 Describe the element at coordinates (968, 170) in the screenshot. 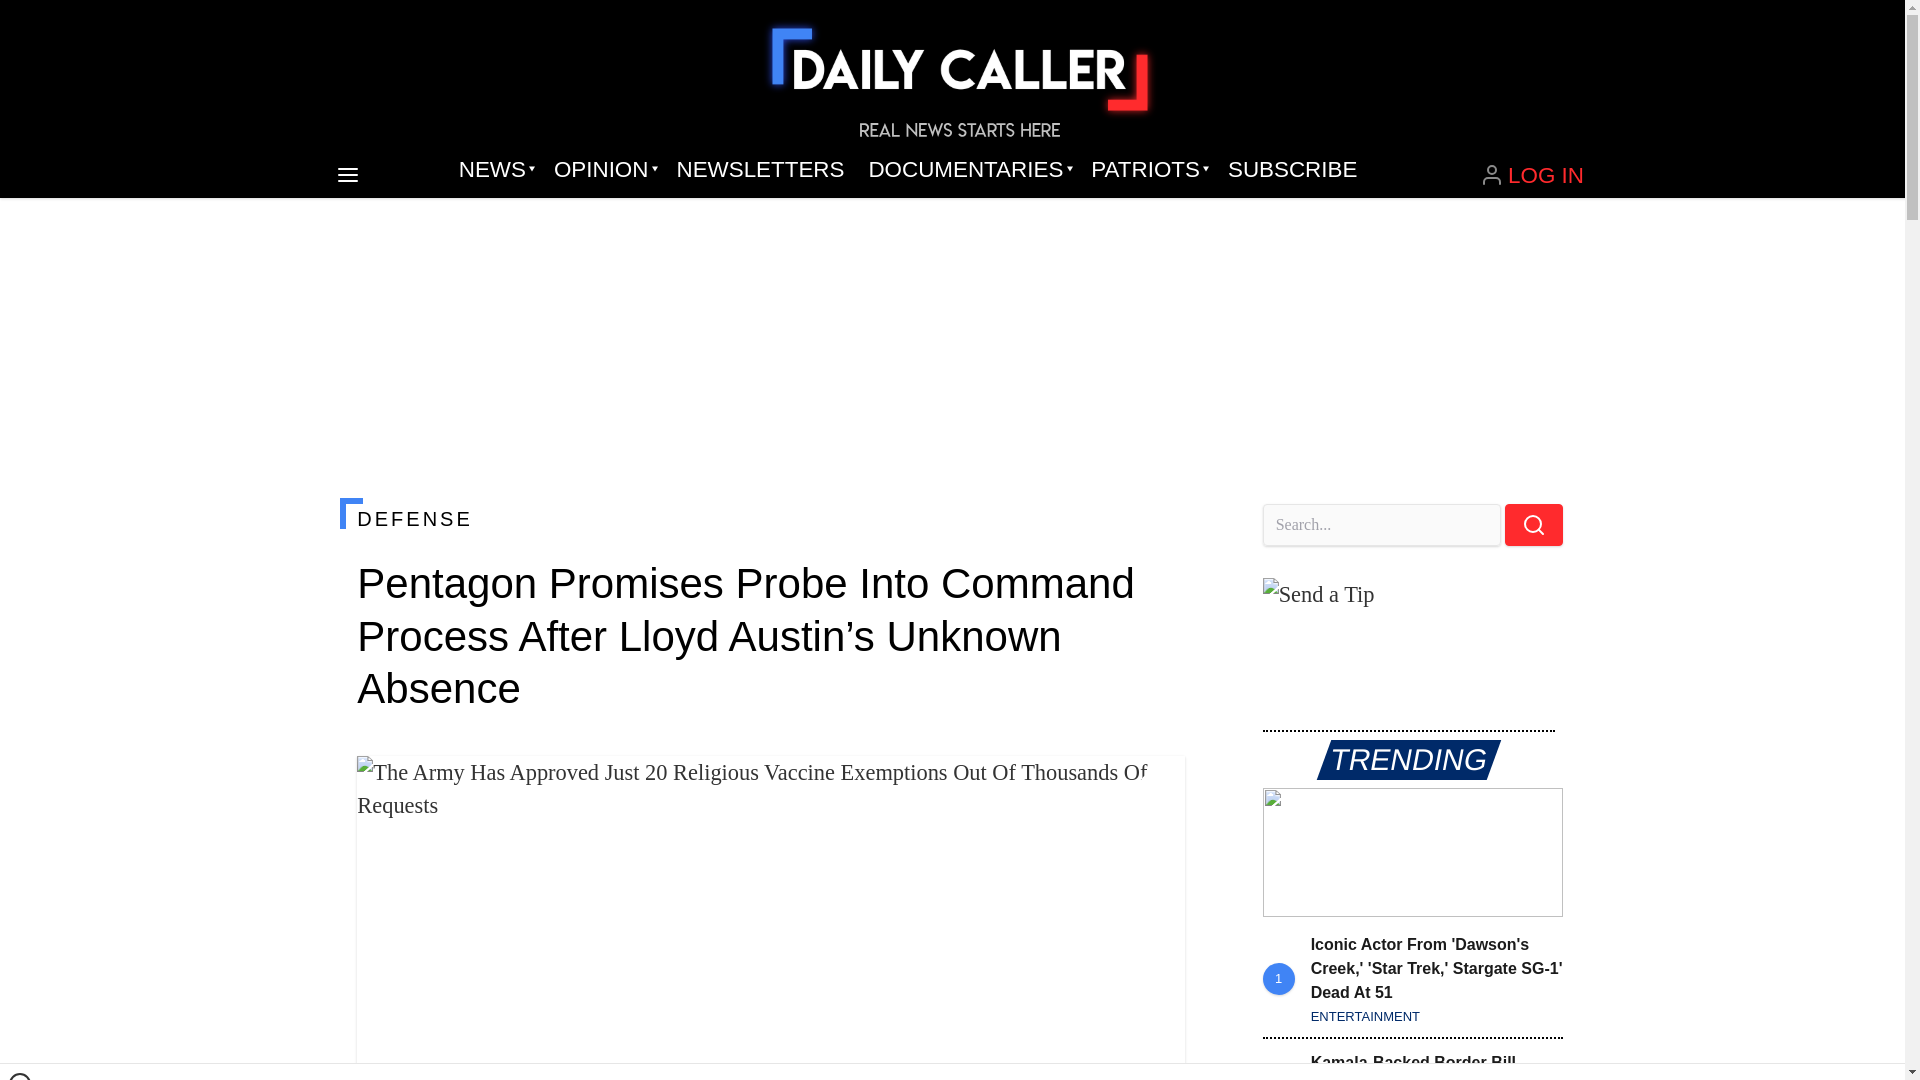

I see `DOCUMENTARIES` at that location.